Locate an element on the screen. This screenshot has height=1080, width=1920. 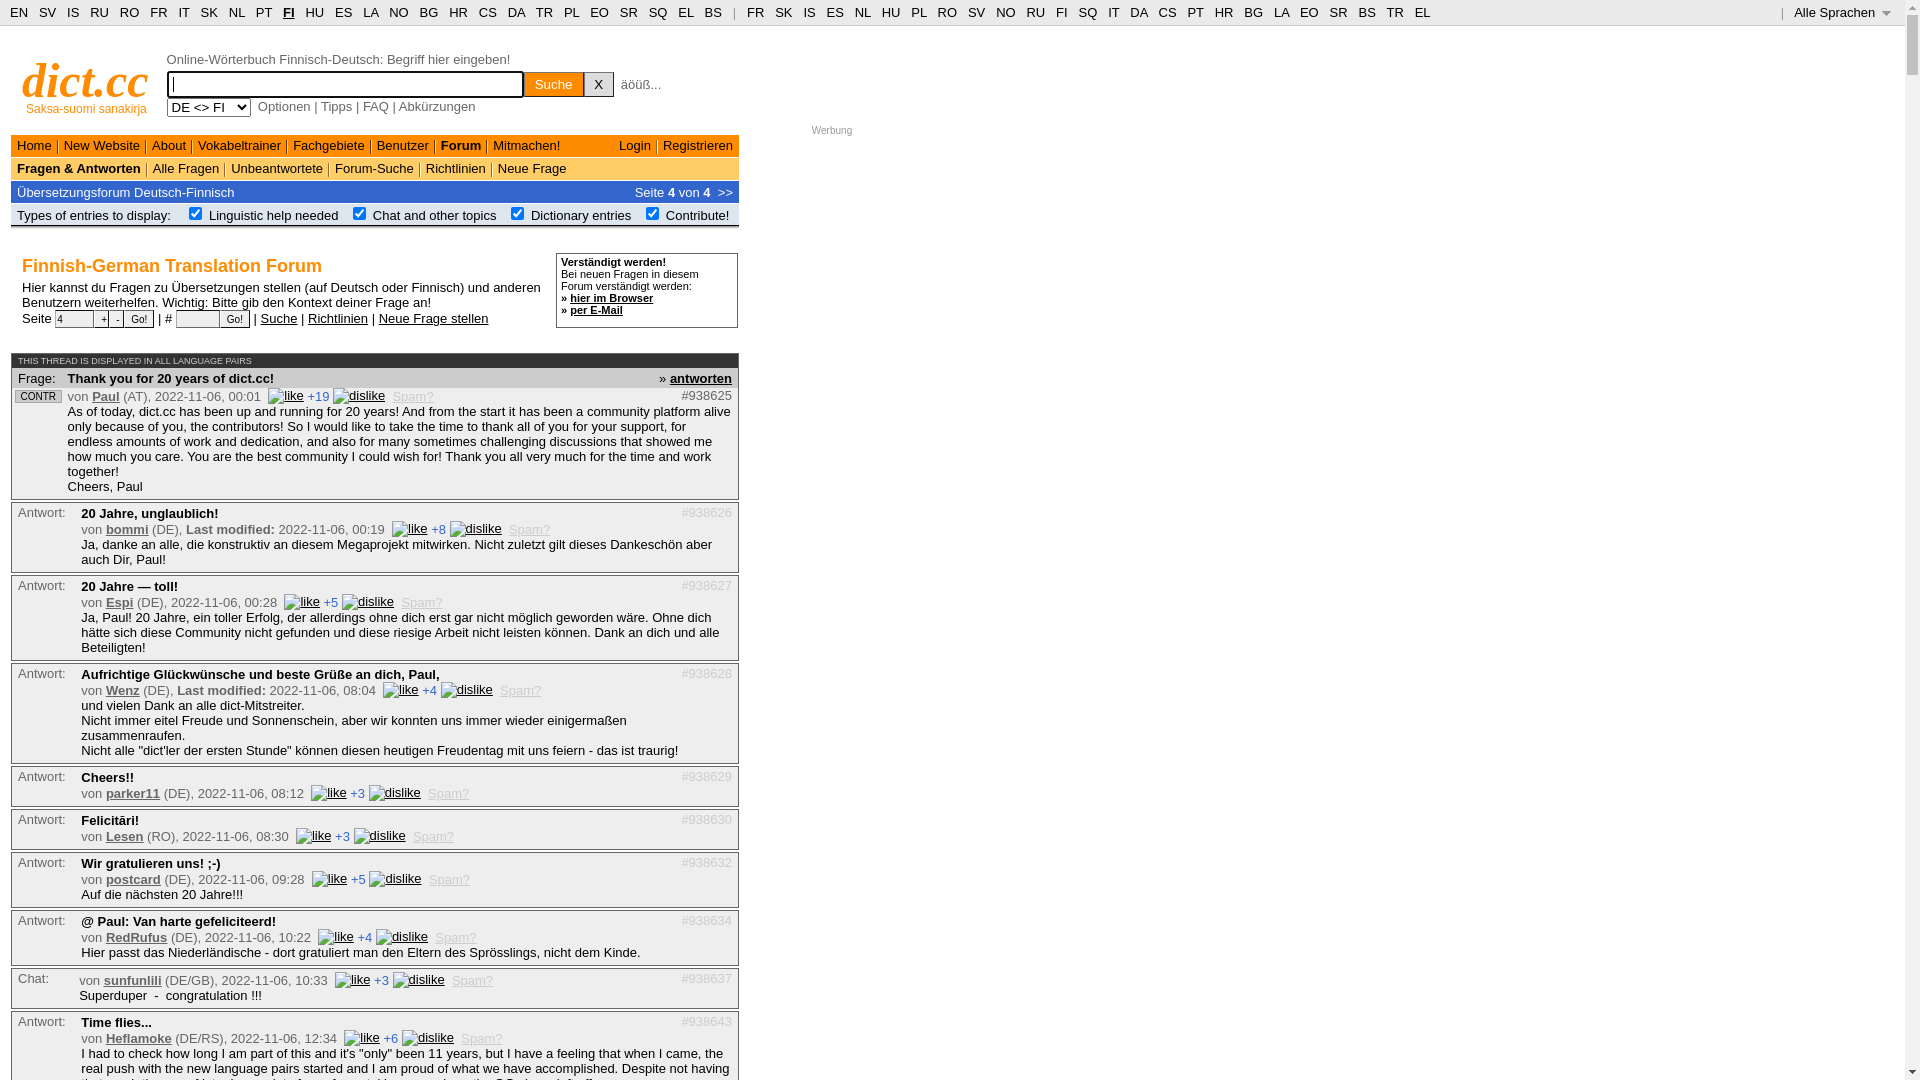
Richtlinien is located at coordinates (338, 318).